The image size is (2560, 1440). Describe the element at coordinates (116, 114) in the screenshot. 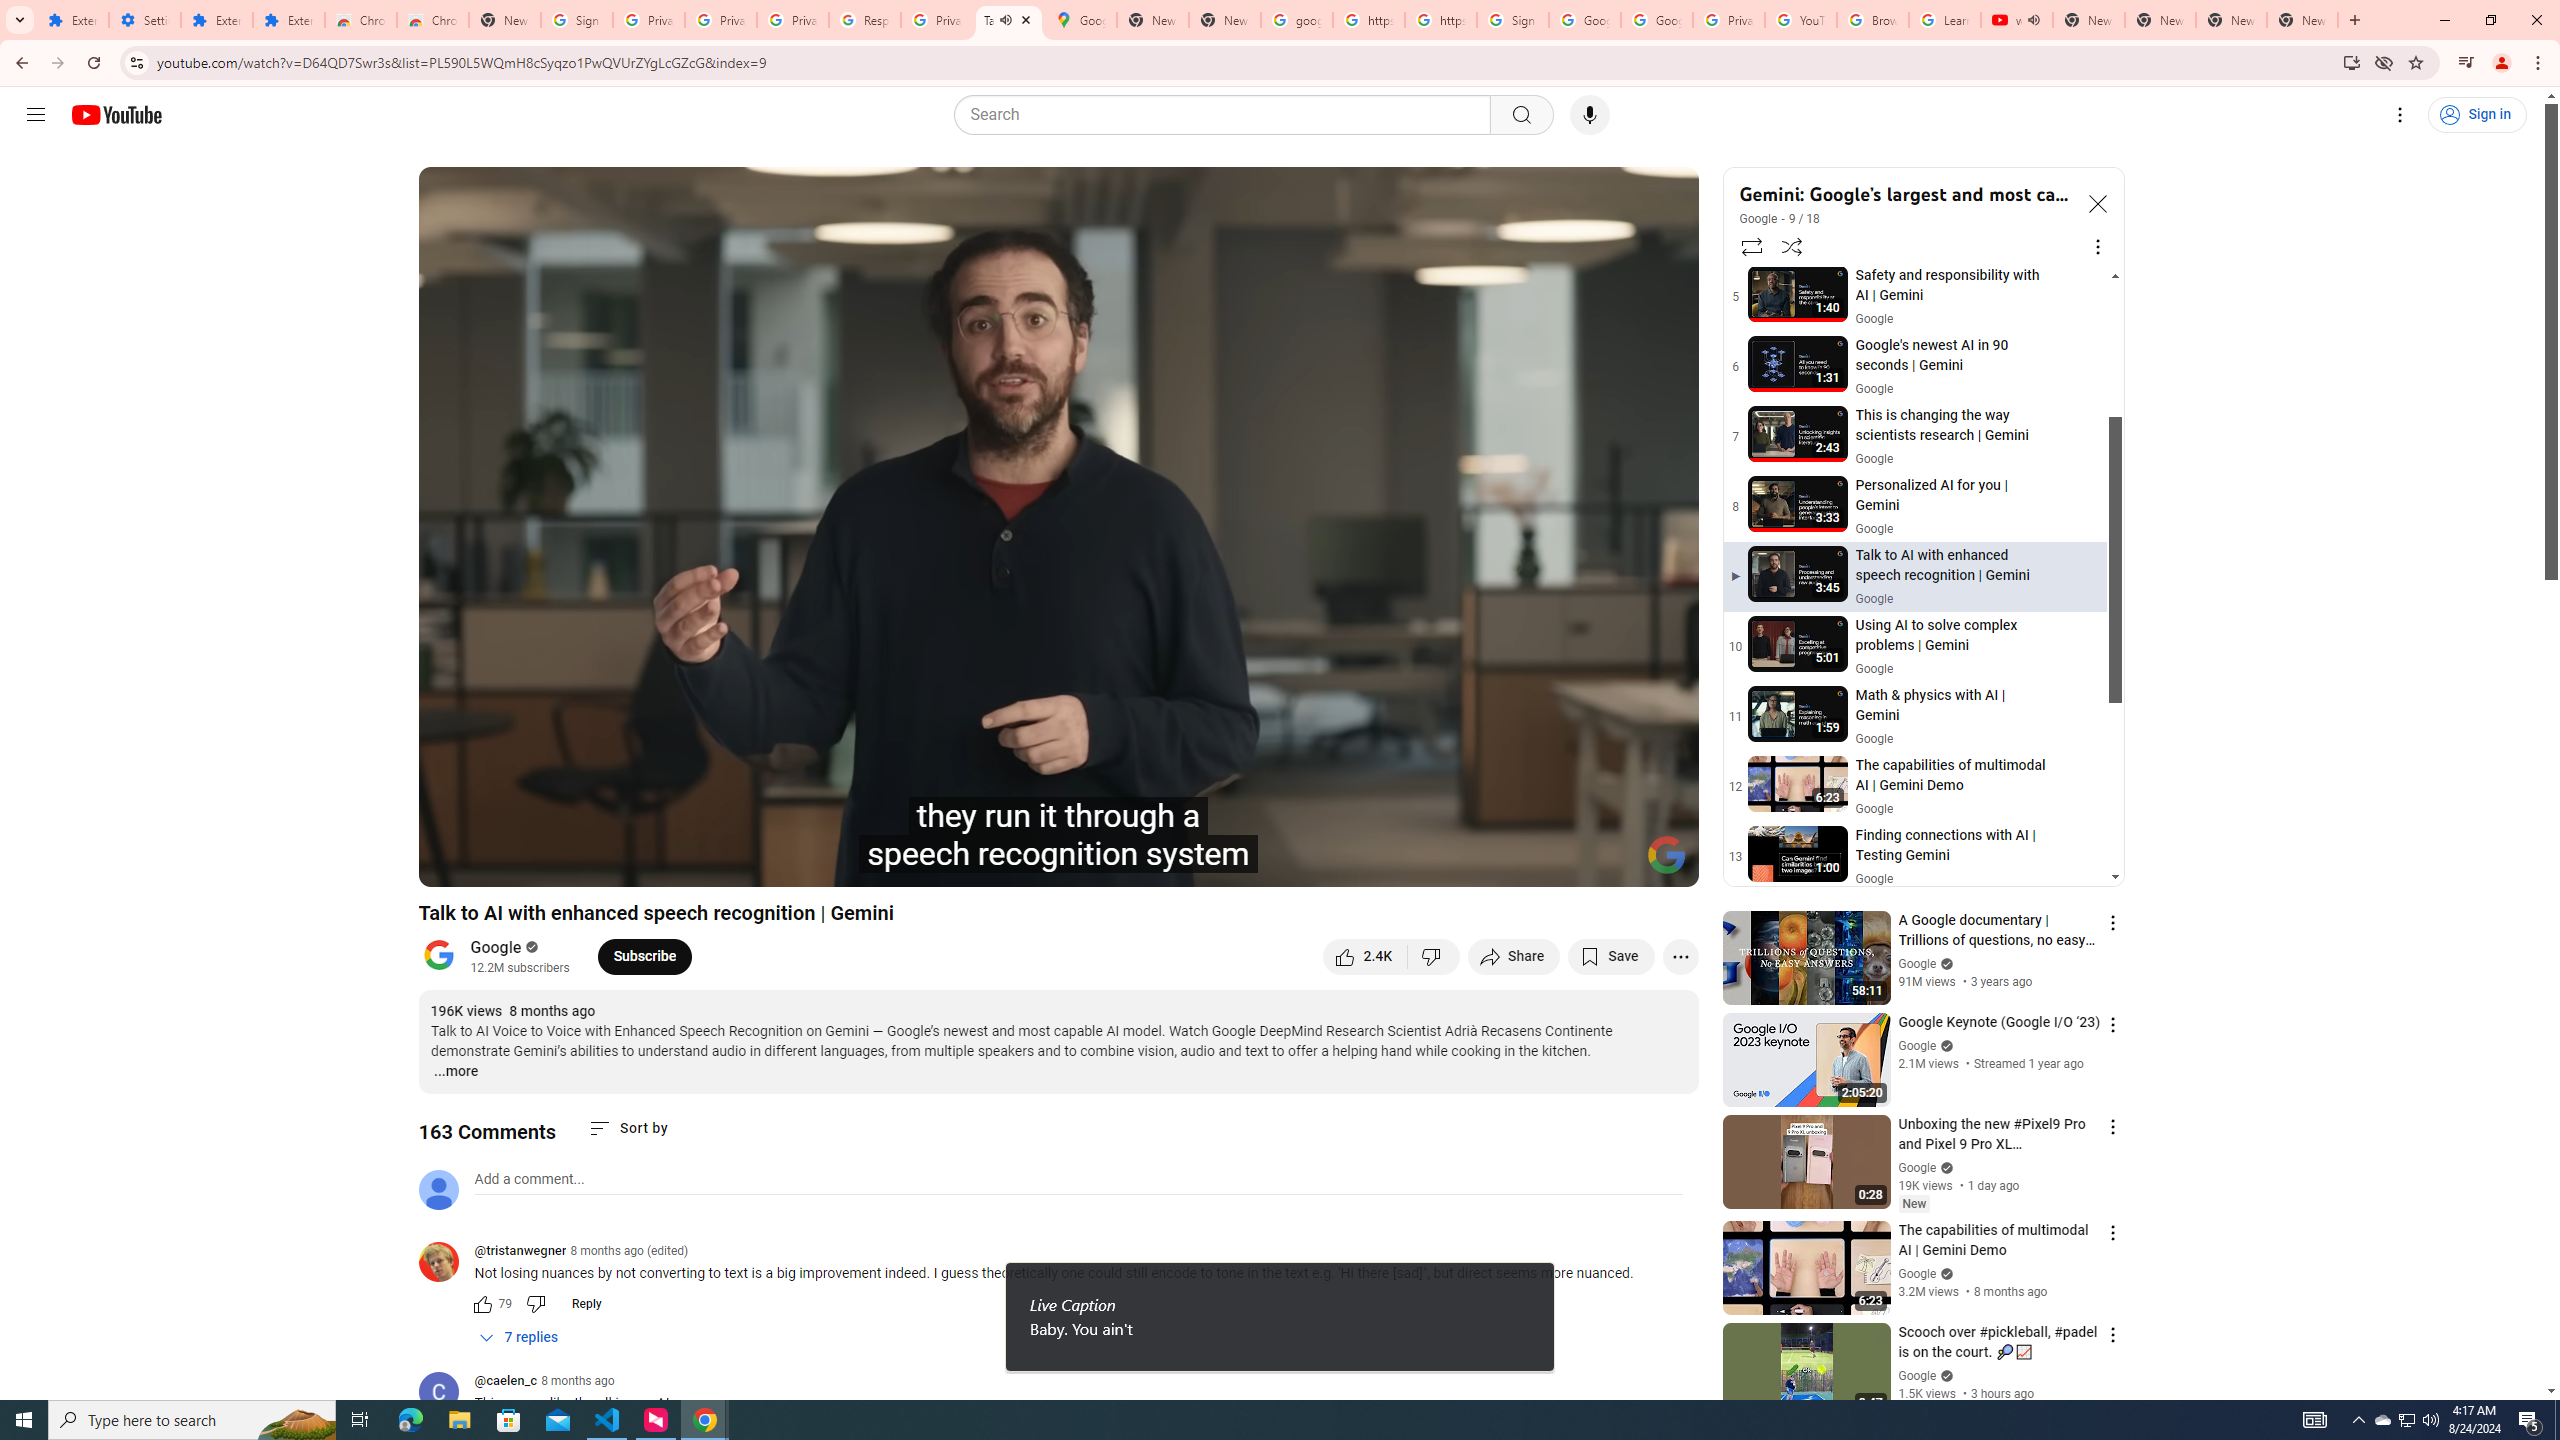

I see `YouTube Home` at that location.